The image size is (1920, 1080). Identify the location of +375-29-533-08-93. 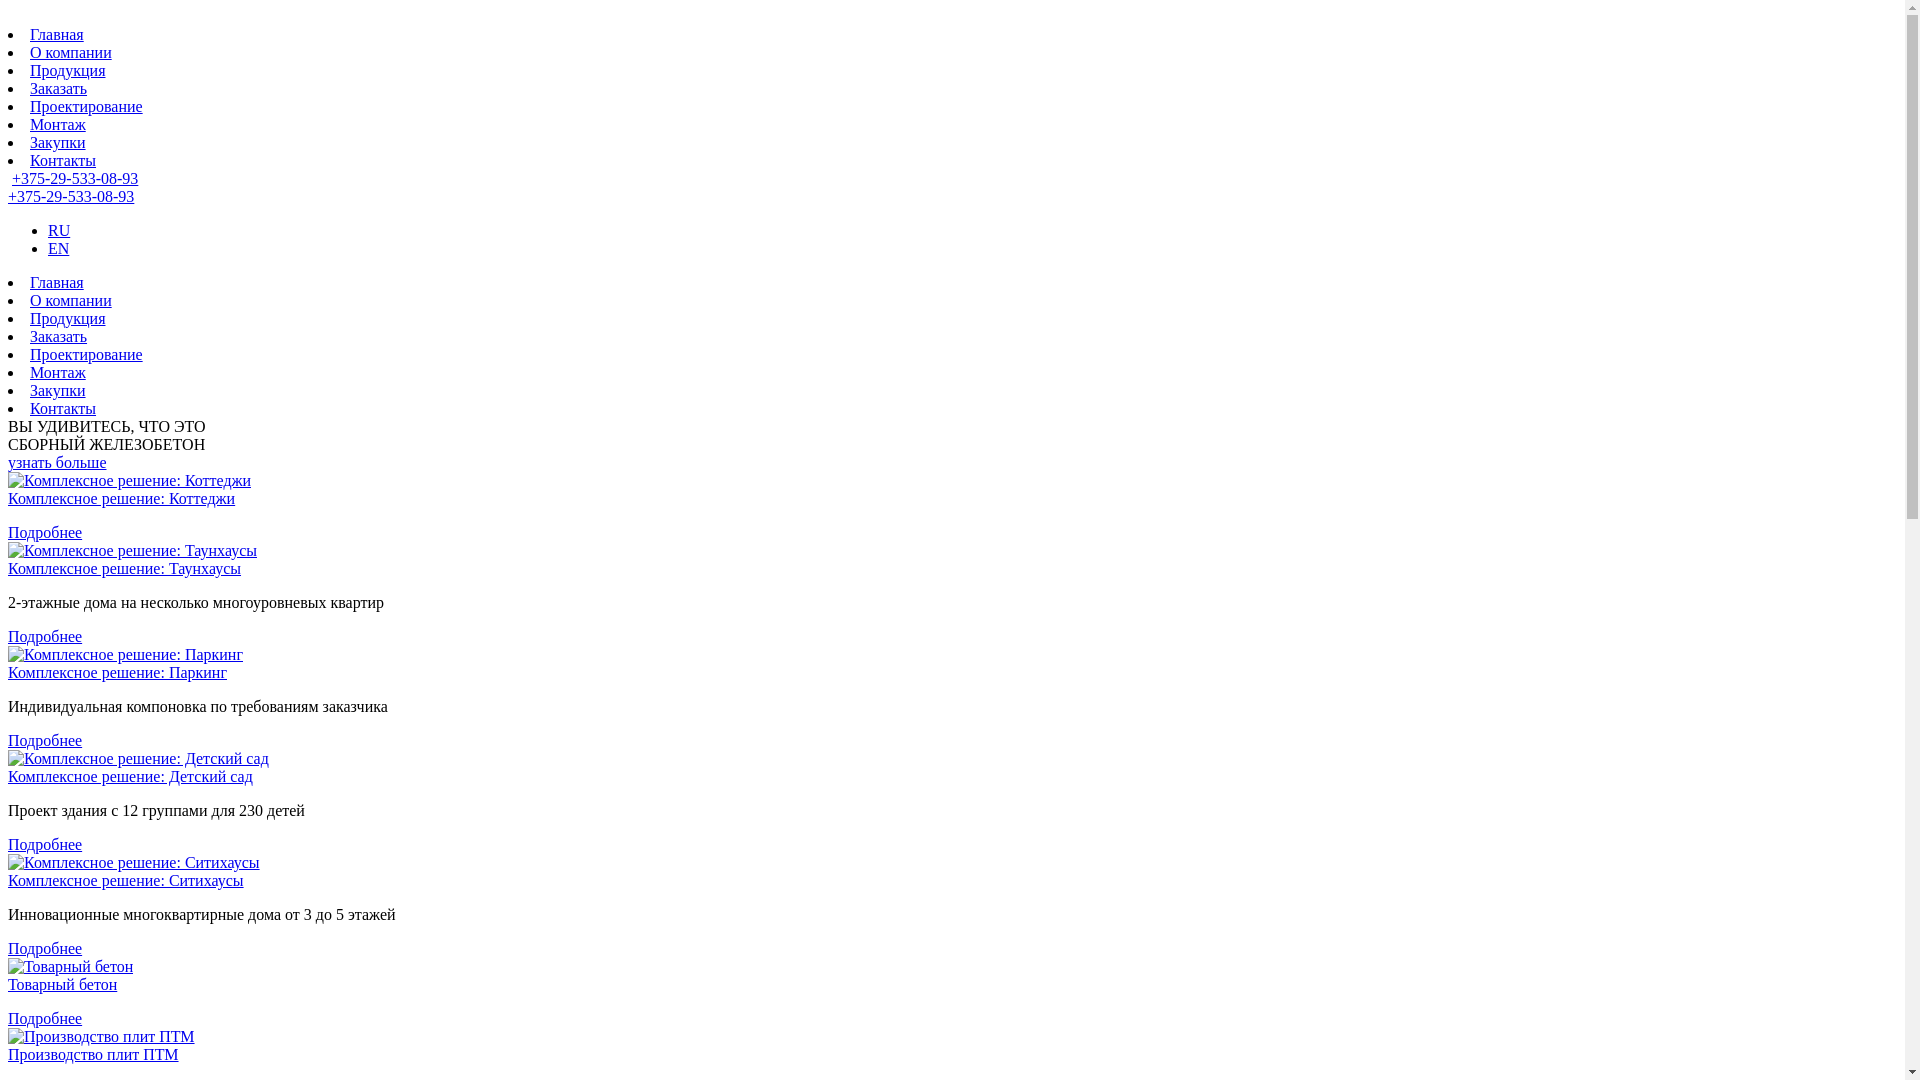
(71, 196).